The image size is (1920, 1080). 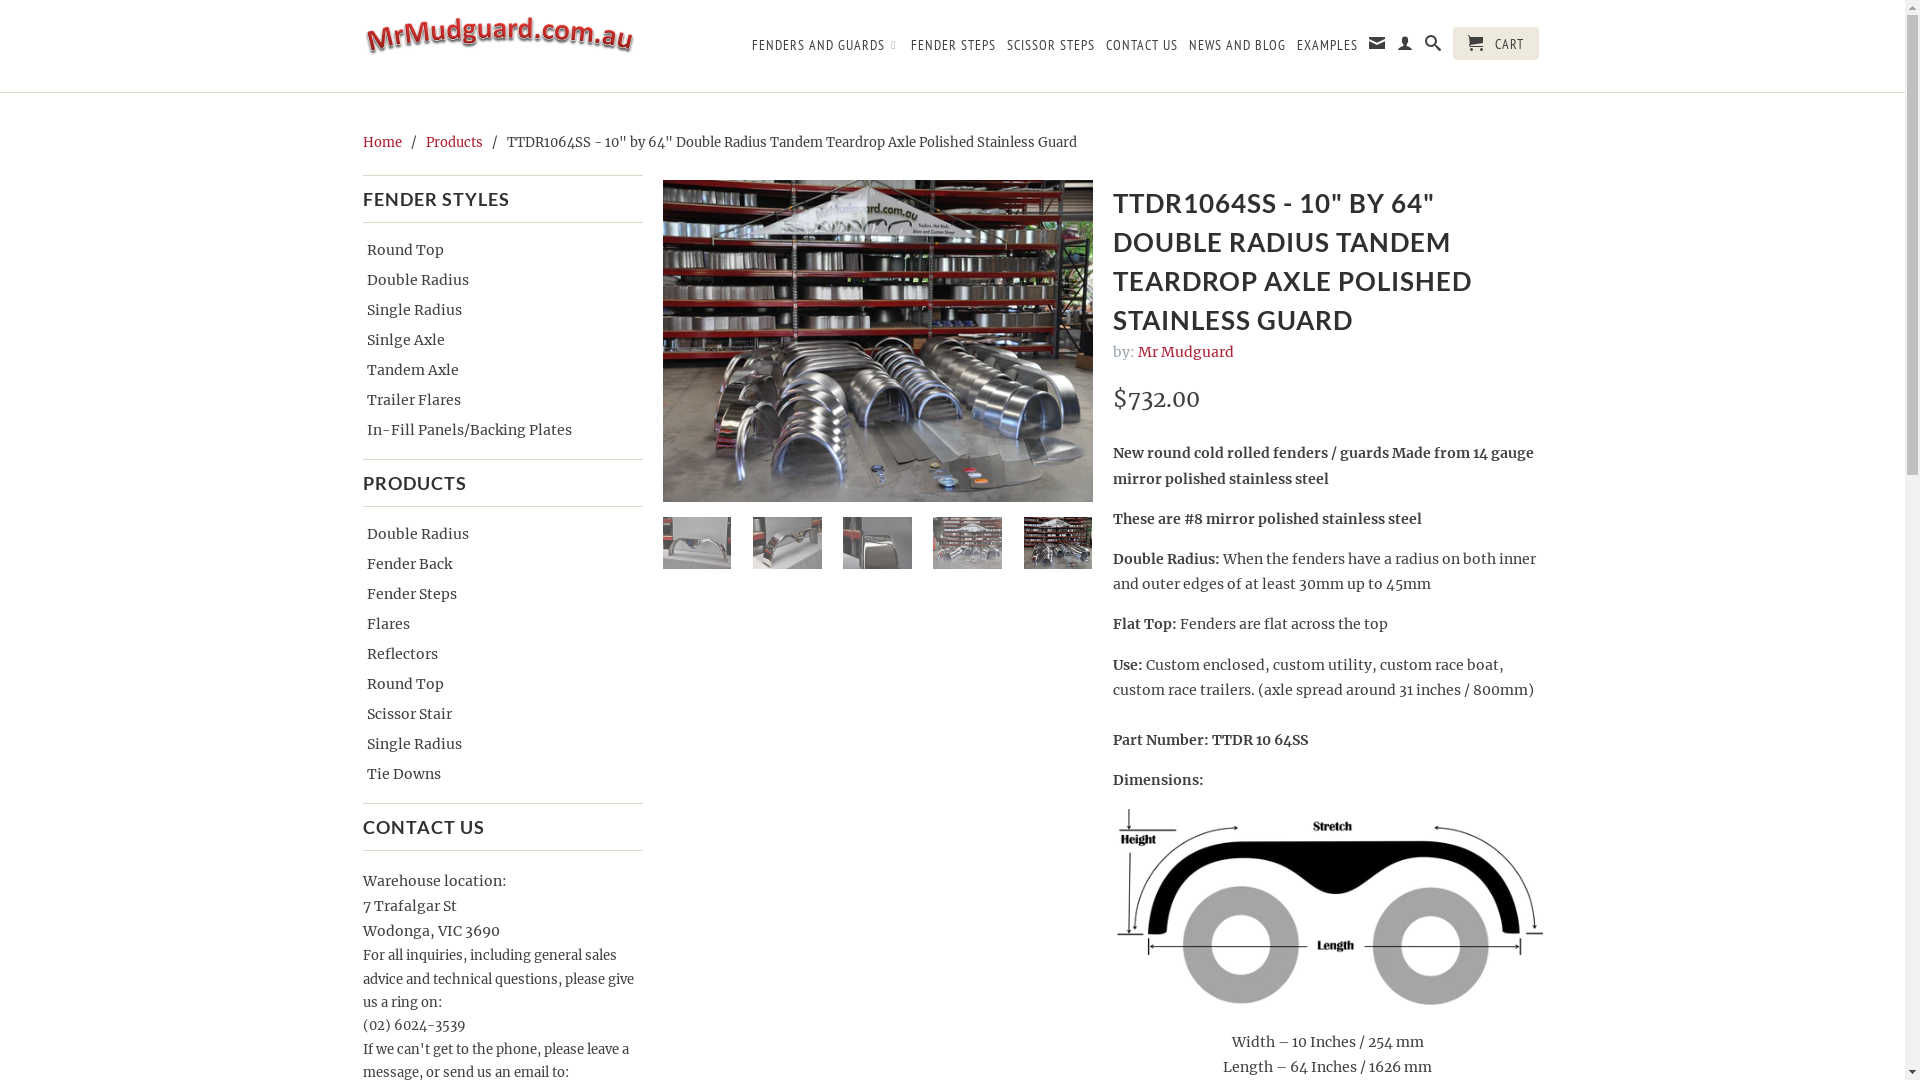 What do you see at coordinates (494, 684) in the screenshot?
I see `Round Top` at bounding box center [494, 684].